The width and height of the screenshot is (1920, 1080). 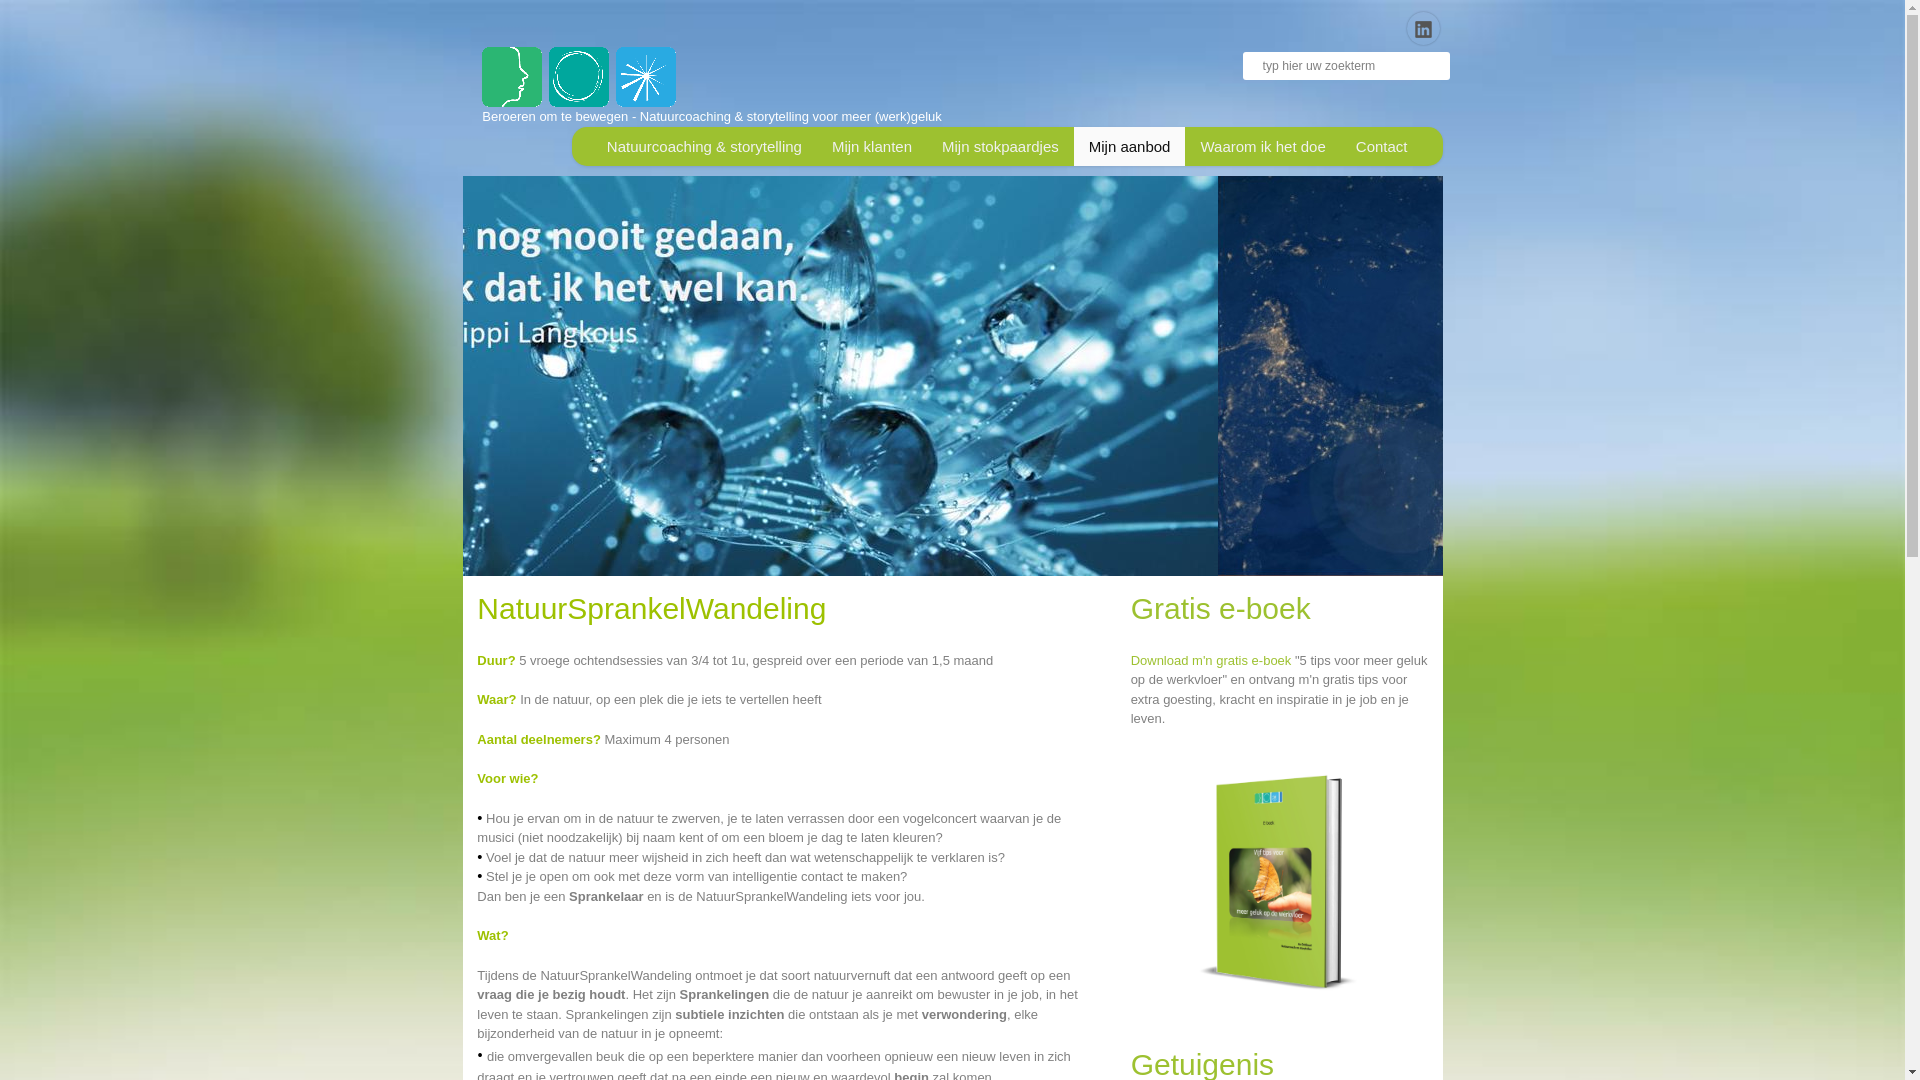 What do you see at coordinates (1382, 146) in the screenshot?
I see `Contact` at bounding box center [1382, 146].